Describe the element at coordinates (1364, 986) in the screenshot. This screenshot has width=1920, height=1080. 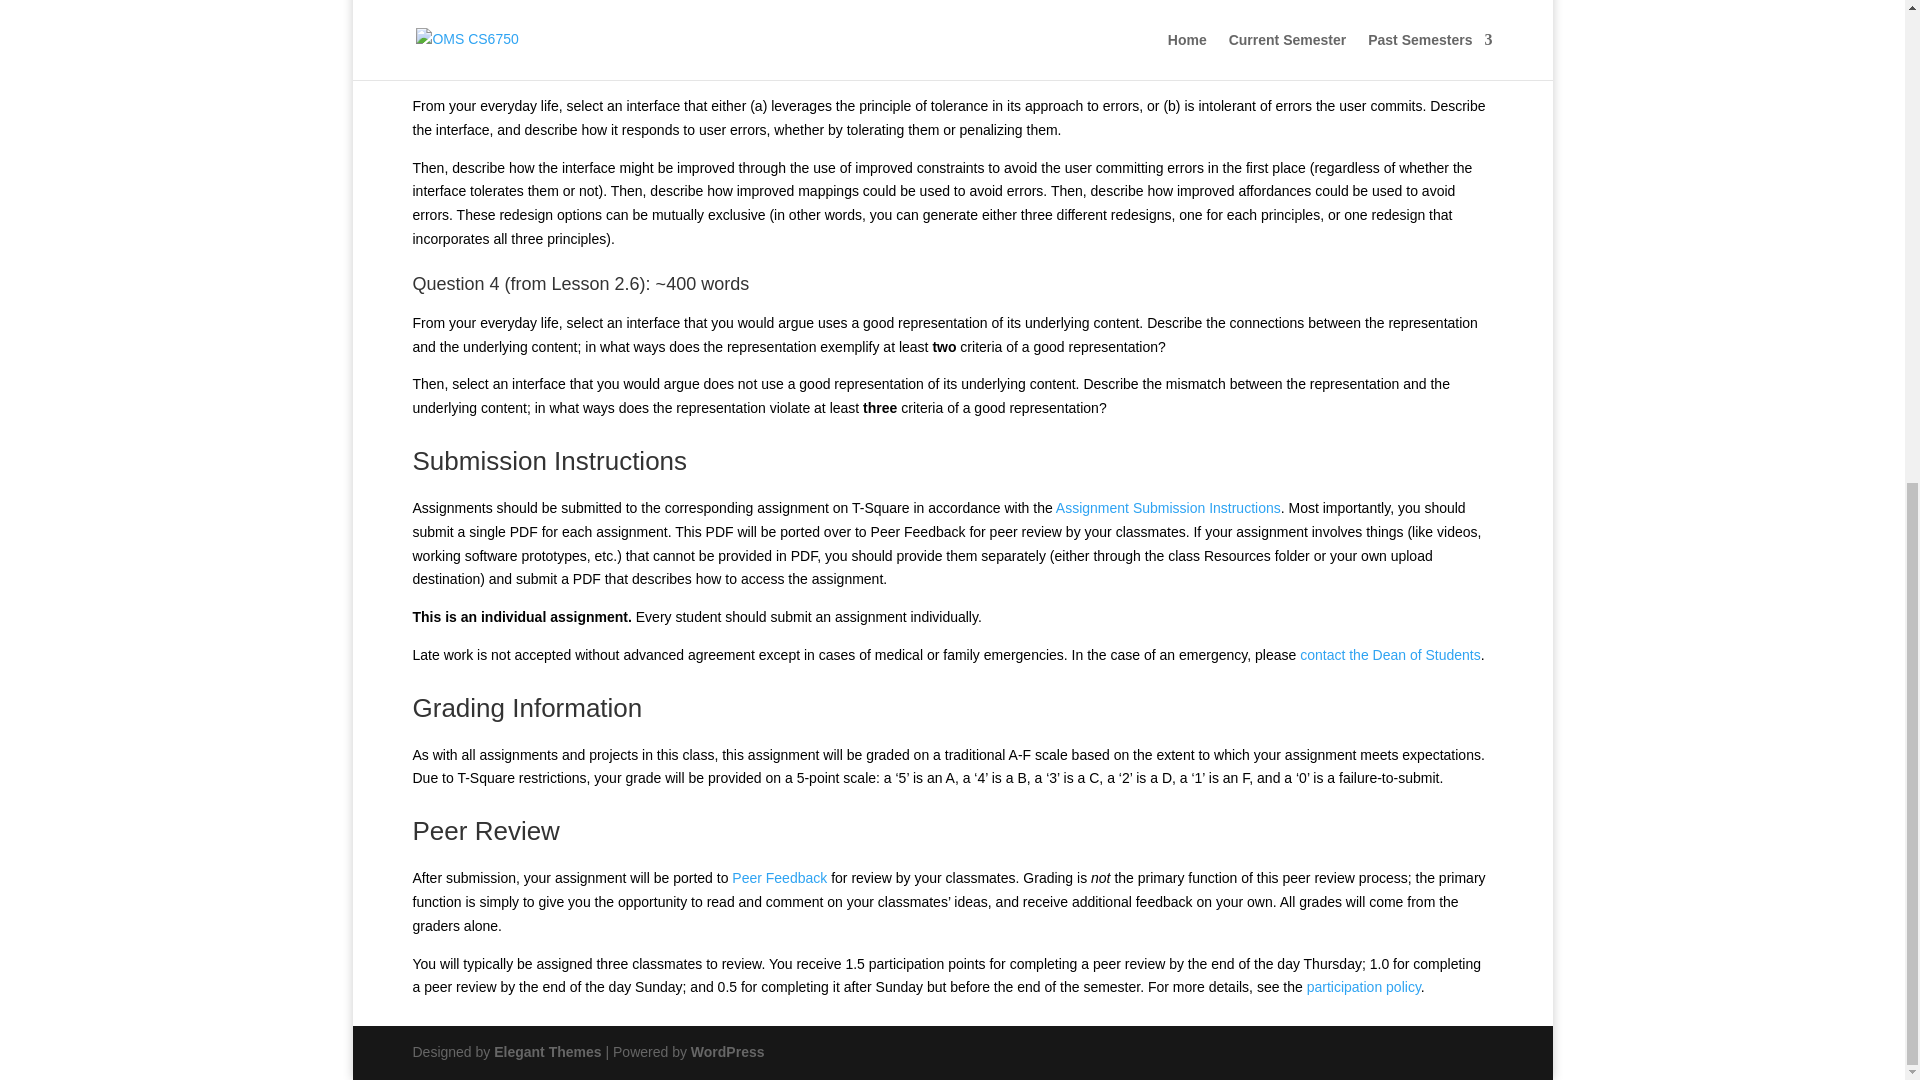
I see `participation policy` at that location.